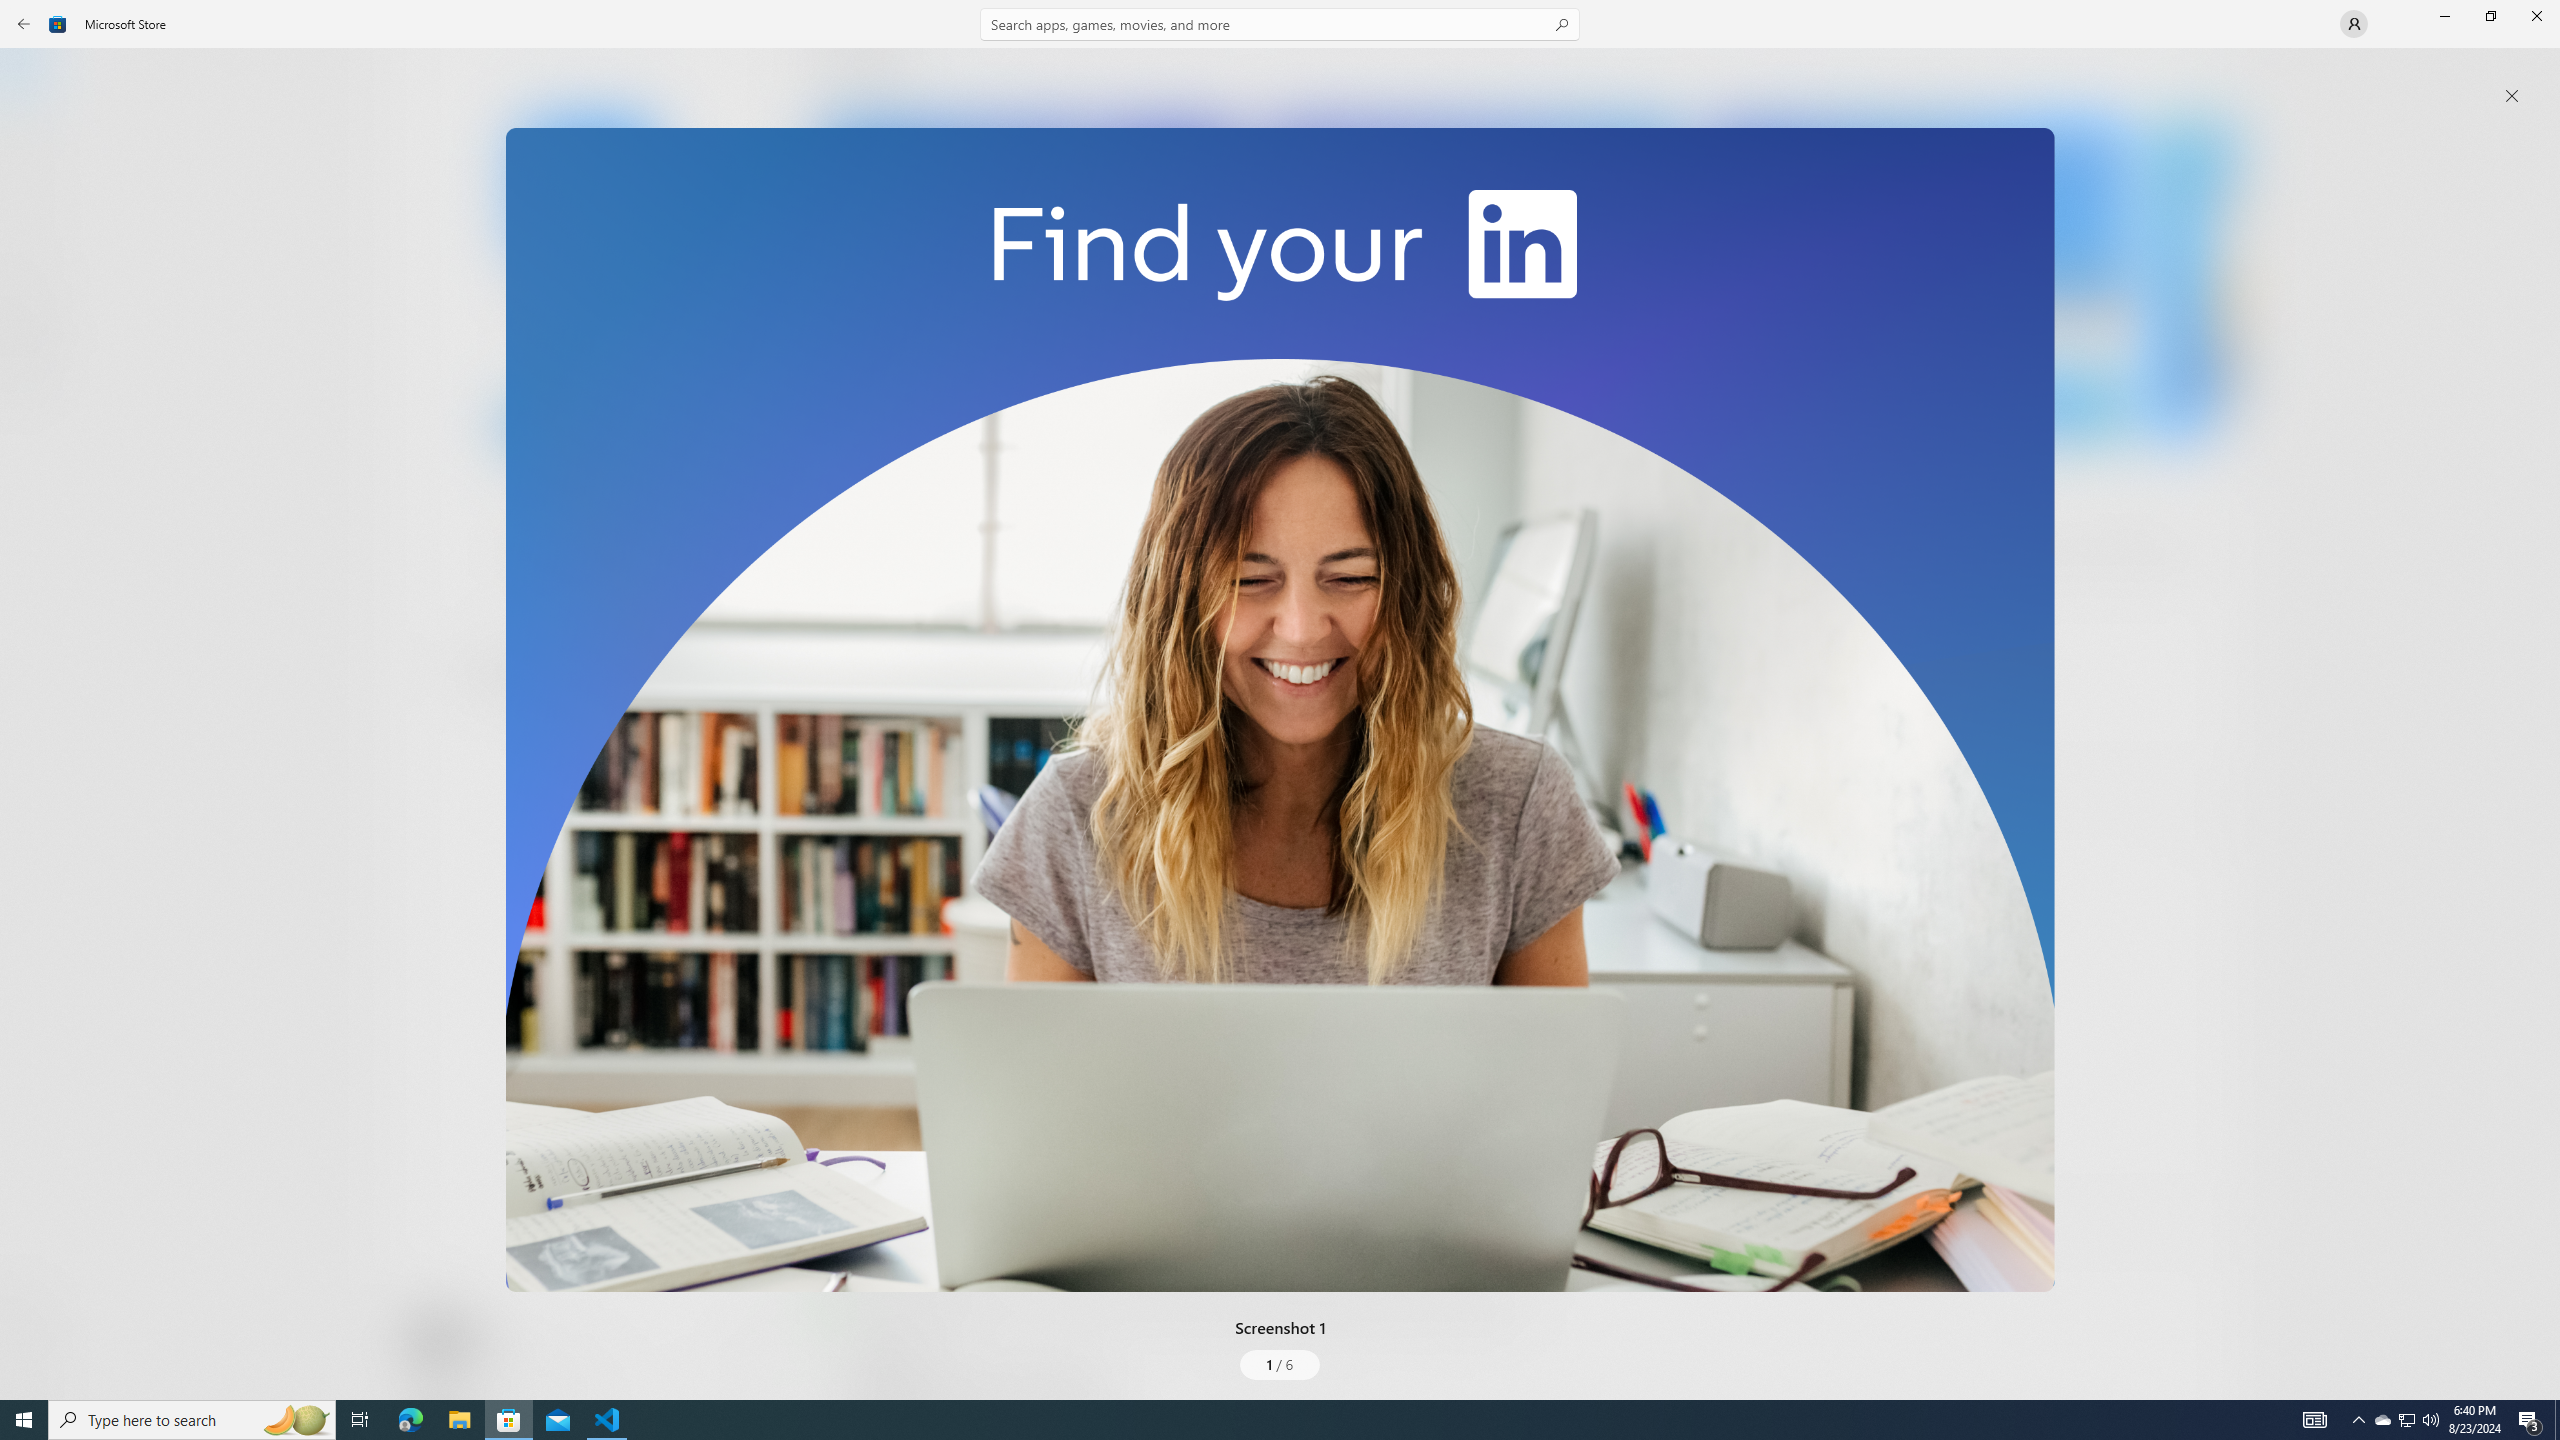 This screenshot has width=2560, height=1440. Describe the element at coordinates (1280, 710) in the screenshot. I see `Screenshot 1` at that location.